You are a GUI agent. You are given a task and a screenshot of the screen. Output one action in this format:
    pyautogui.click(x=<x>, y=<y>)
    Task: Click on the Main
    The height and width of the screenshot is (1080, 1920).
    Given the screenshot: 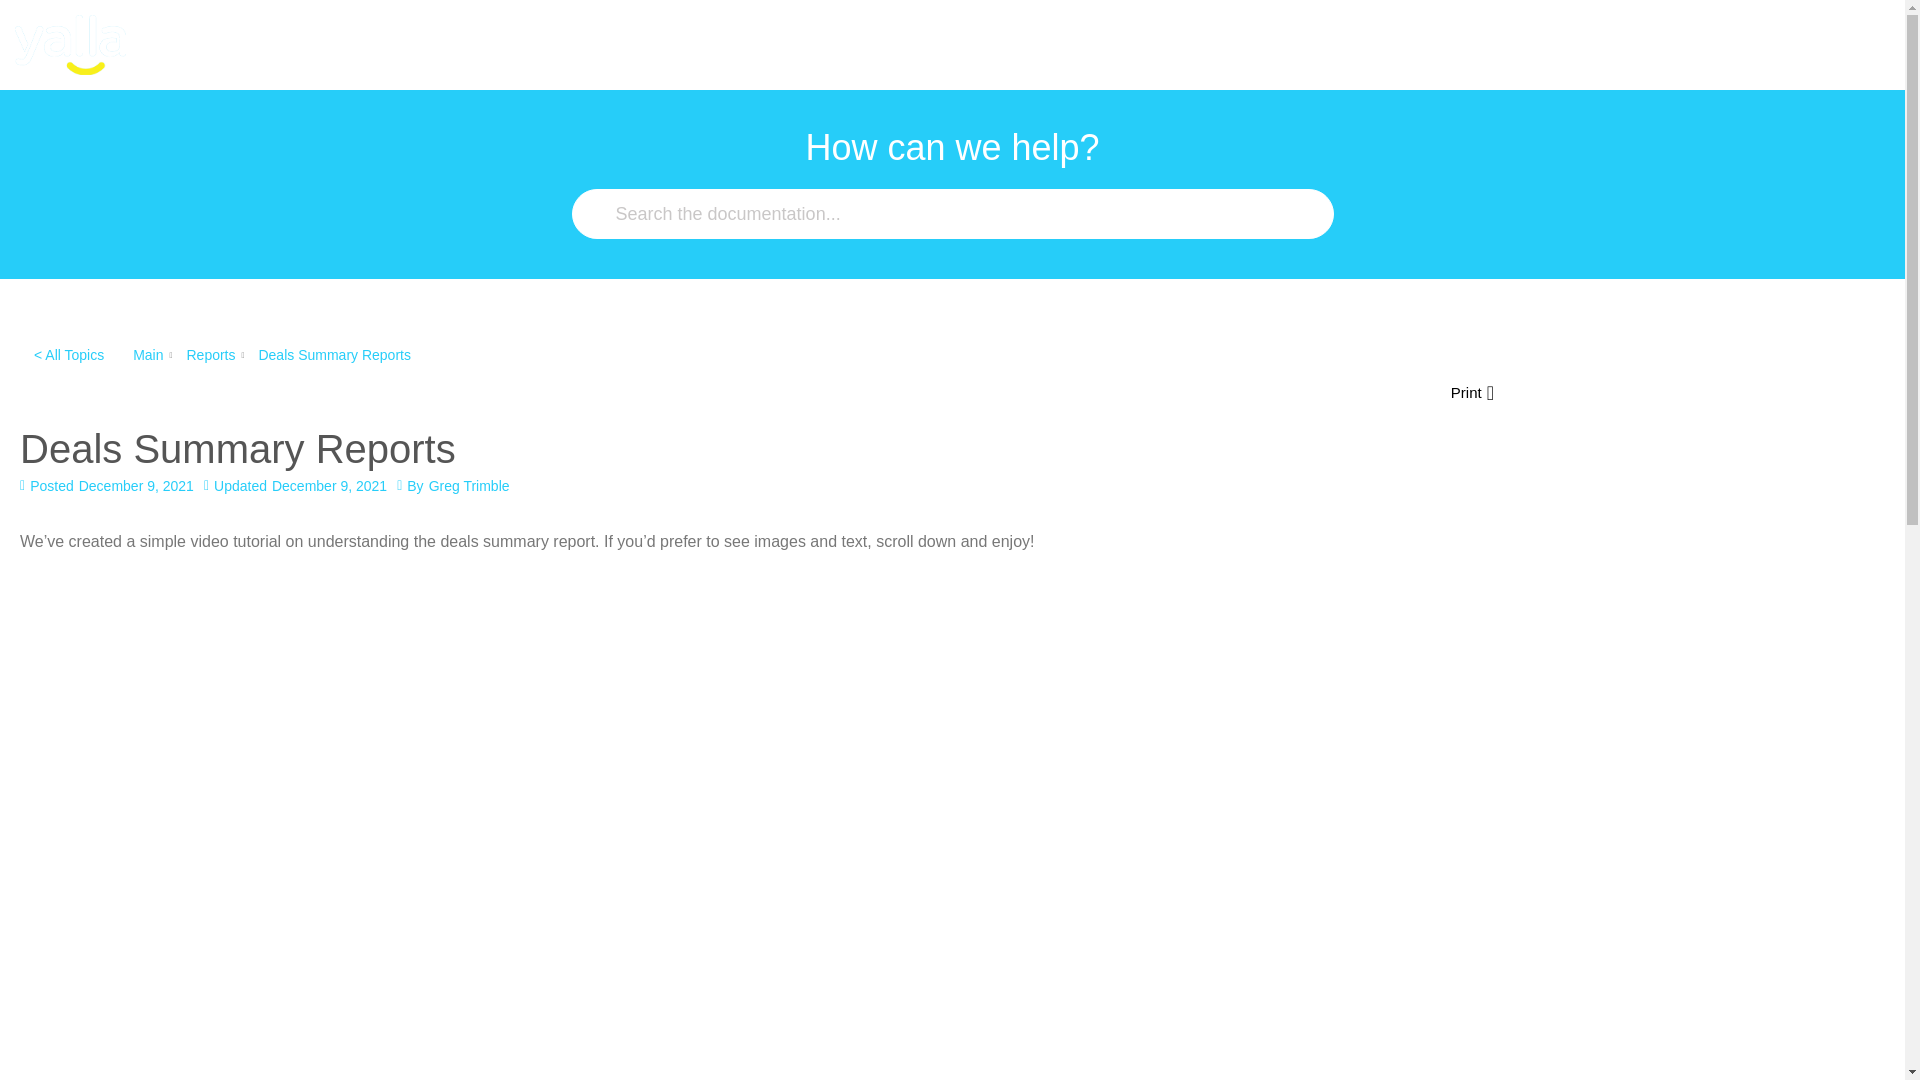 What is the action you would take?
    pyautogui.click(x=148, y=354)
    